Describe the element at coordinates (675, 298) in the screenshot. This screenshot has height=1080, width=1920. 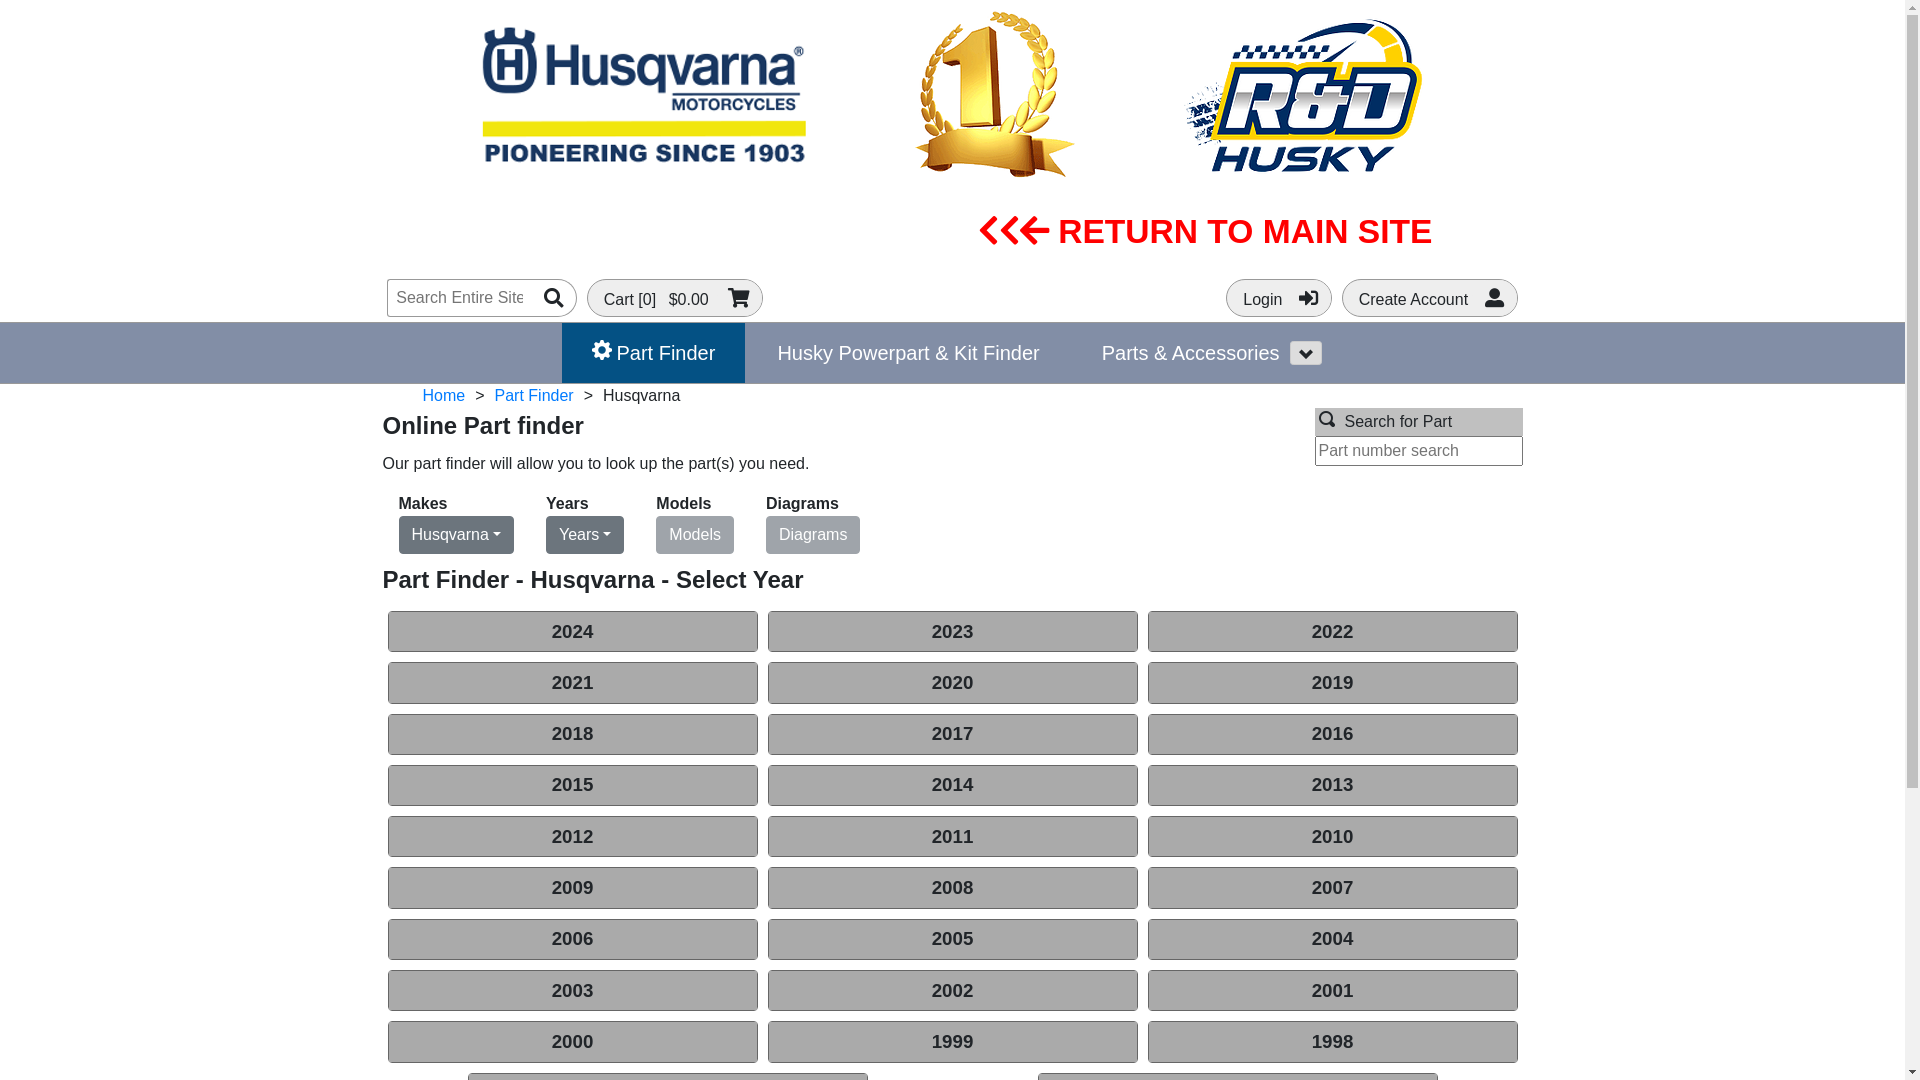
I see `Cart 0 0.00` at that location.